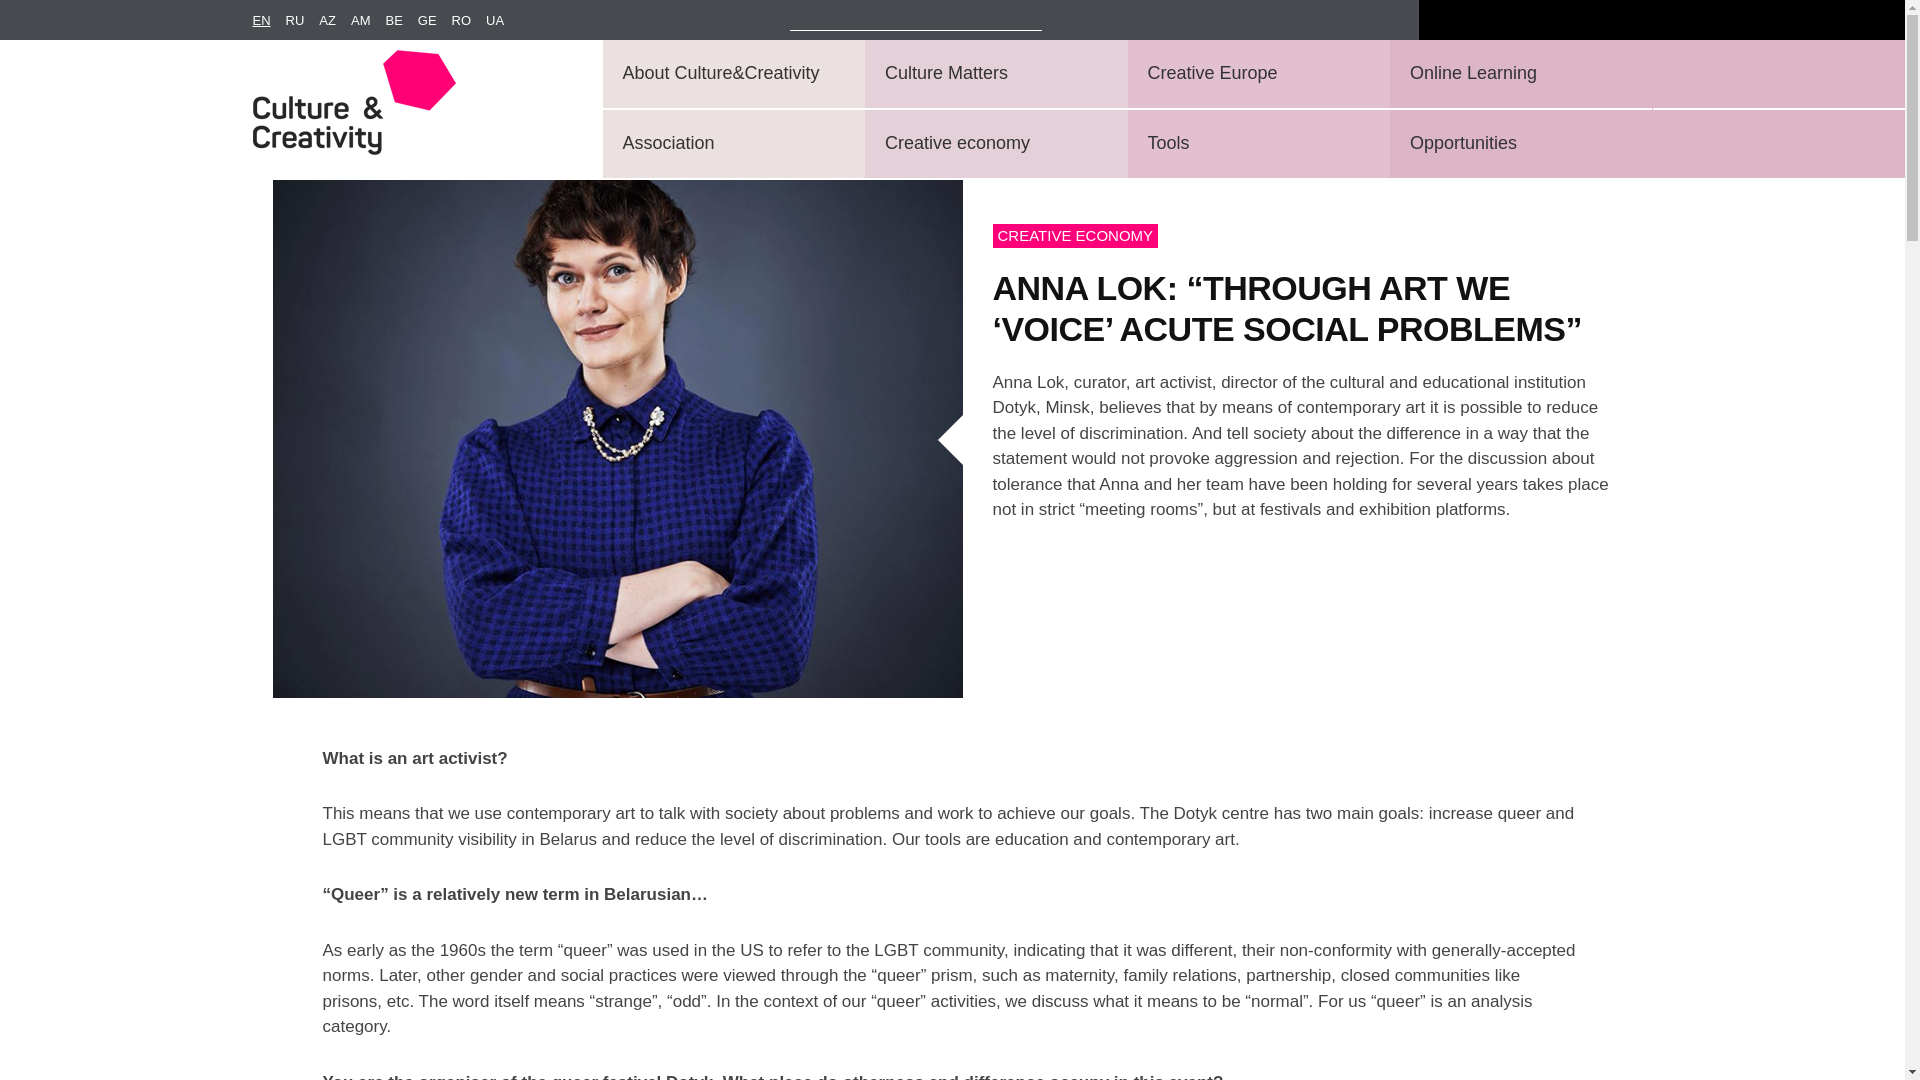 This screenshot has width=1920, height=1080. I want to click on EN, so click(268, 21).